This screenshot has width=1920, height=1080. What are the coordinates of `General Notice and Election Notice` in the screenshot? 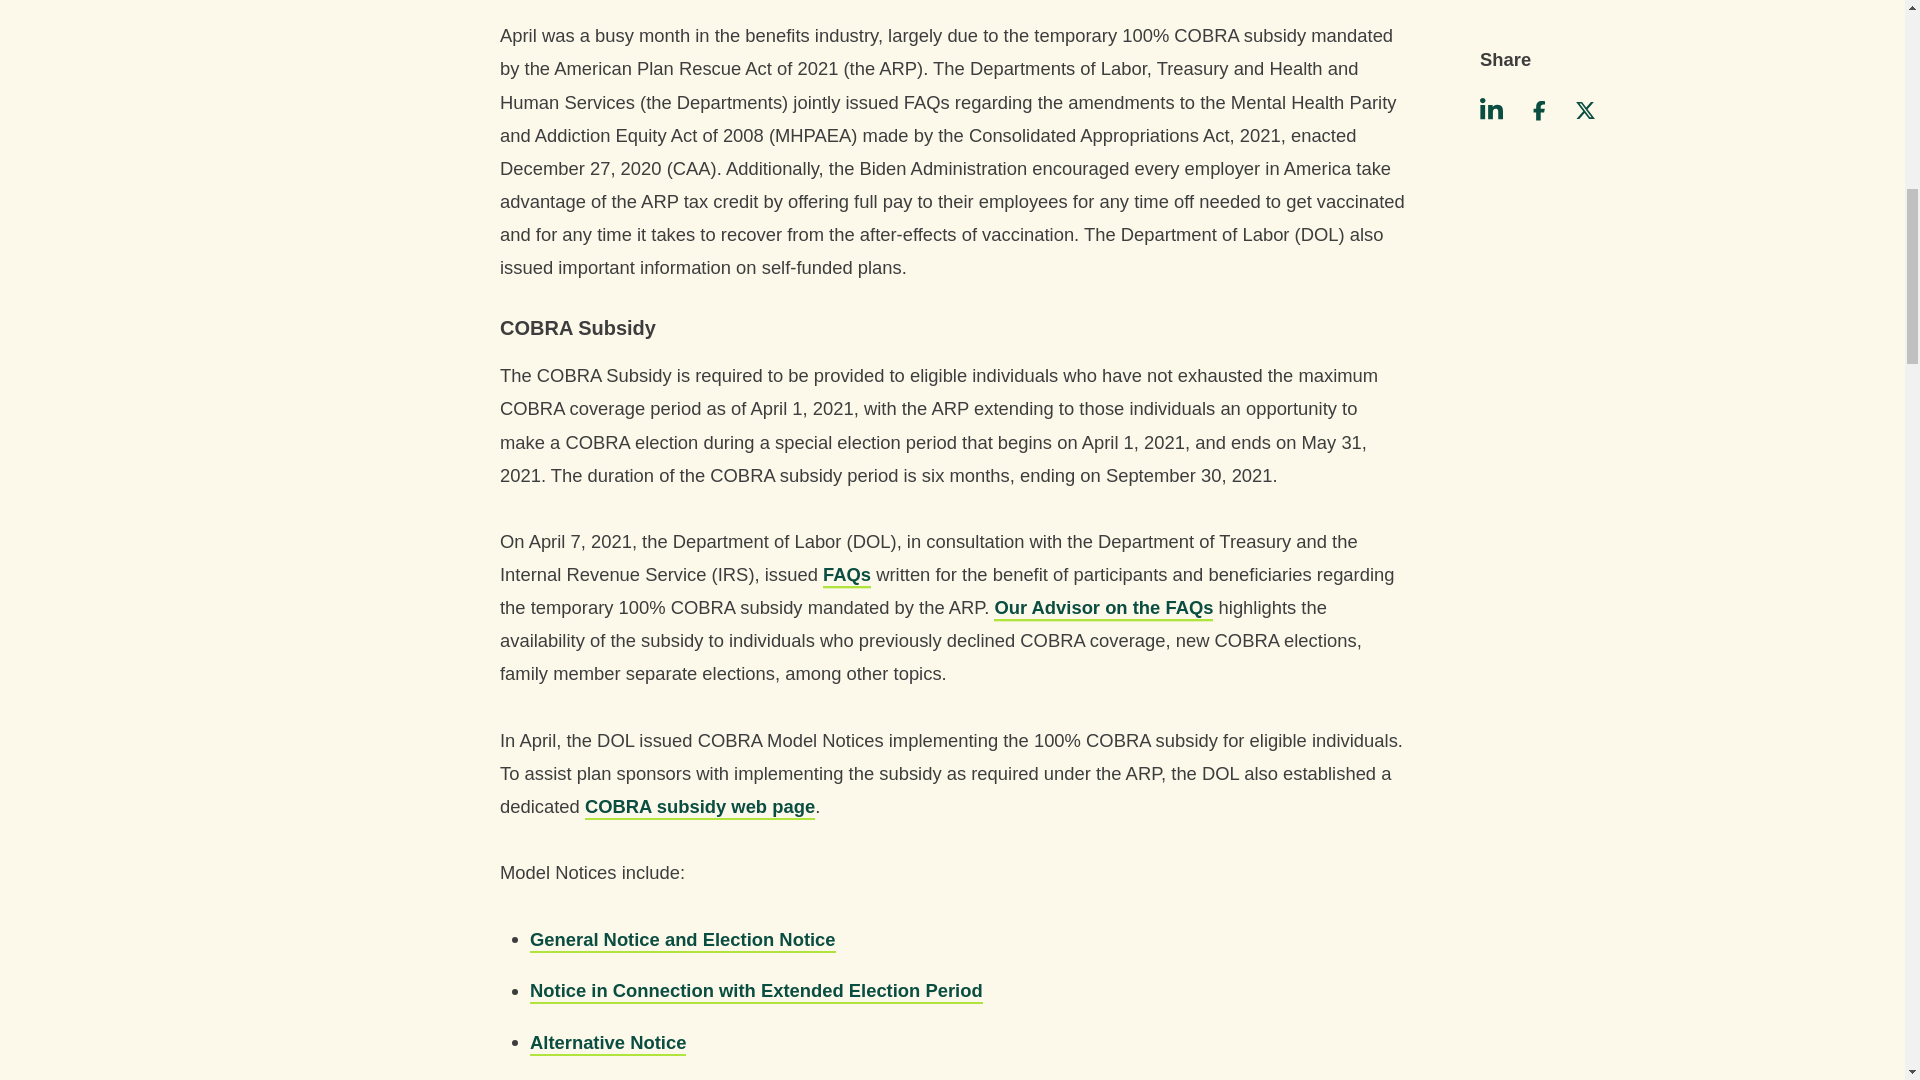 It's located at (682, 938).